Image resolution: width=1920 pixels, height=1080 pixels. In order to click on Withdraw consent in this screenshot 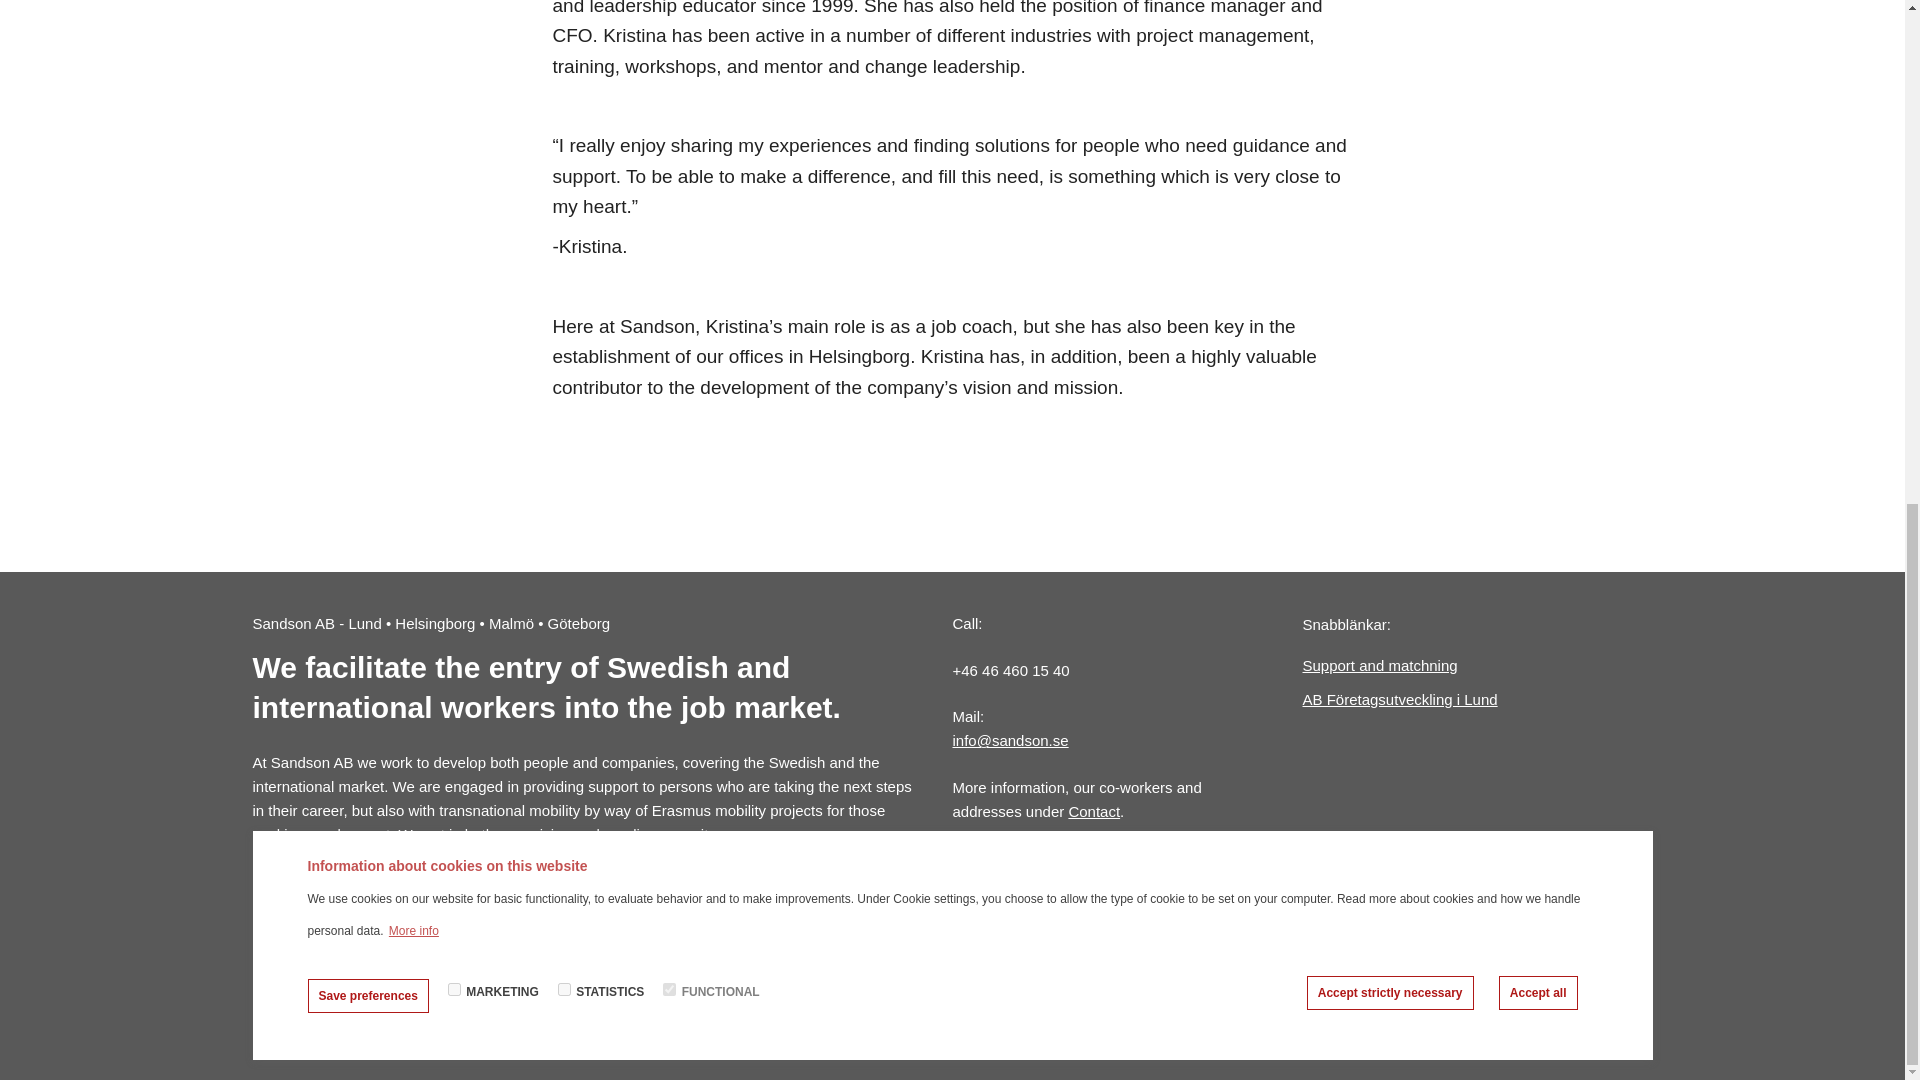, I will do `click(1636, 42)`.